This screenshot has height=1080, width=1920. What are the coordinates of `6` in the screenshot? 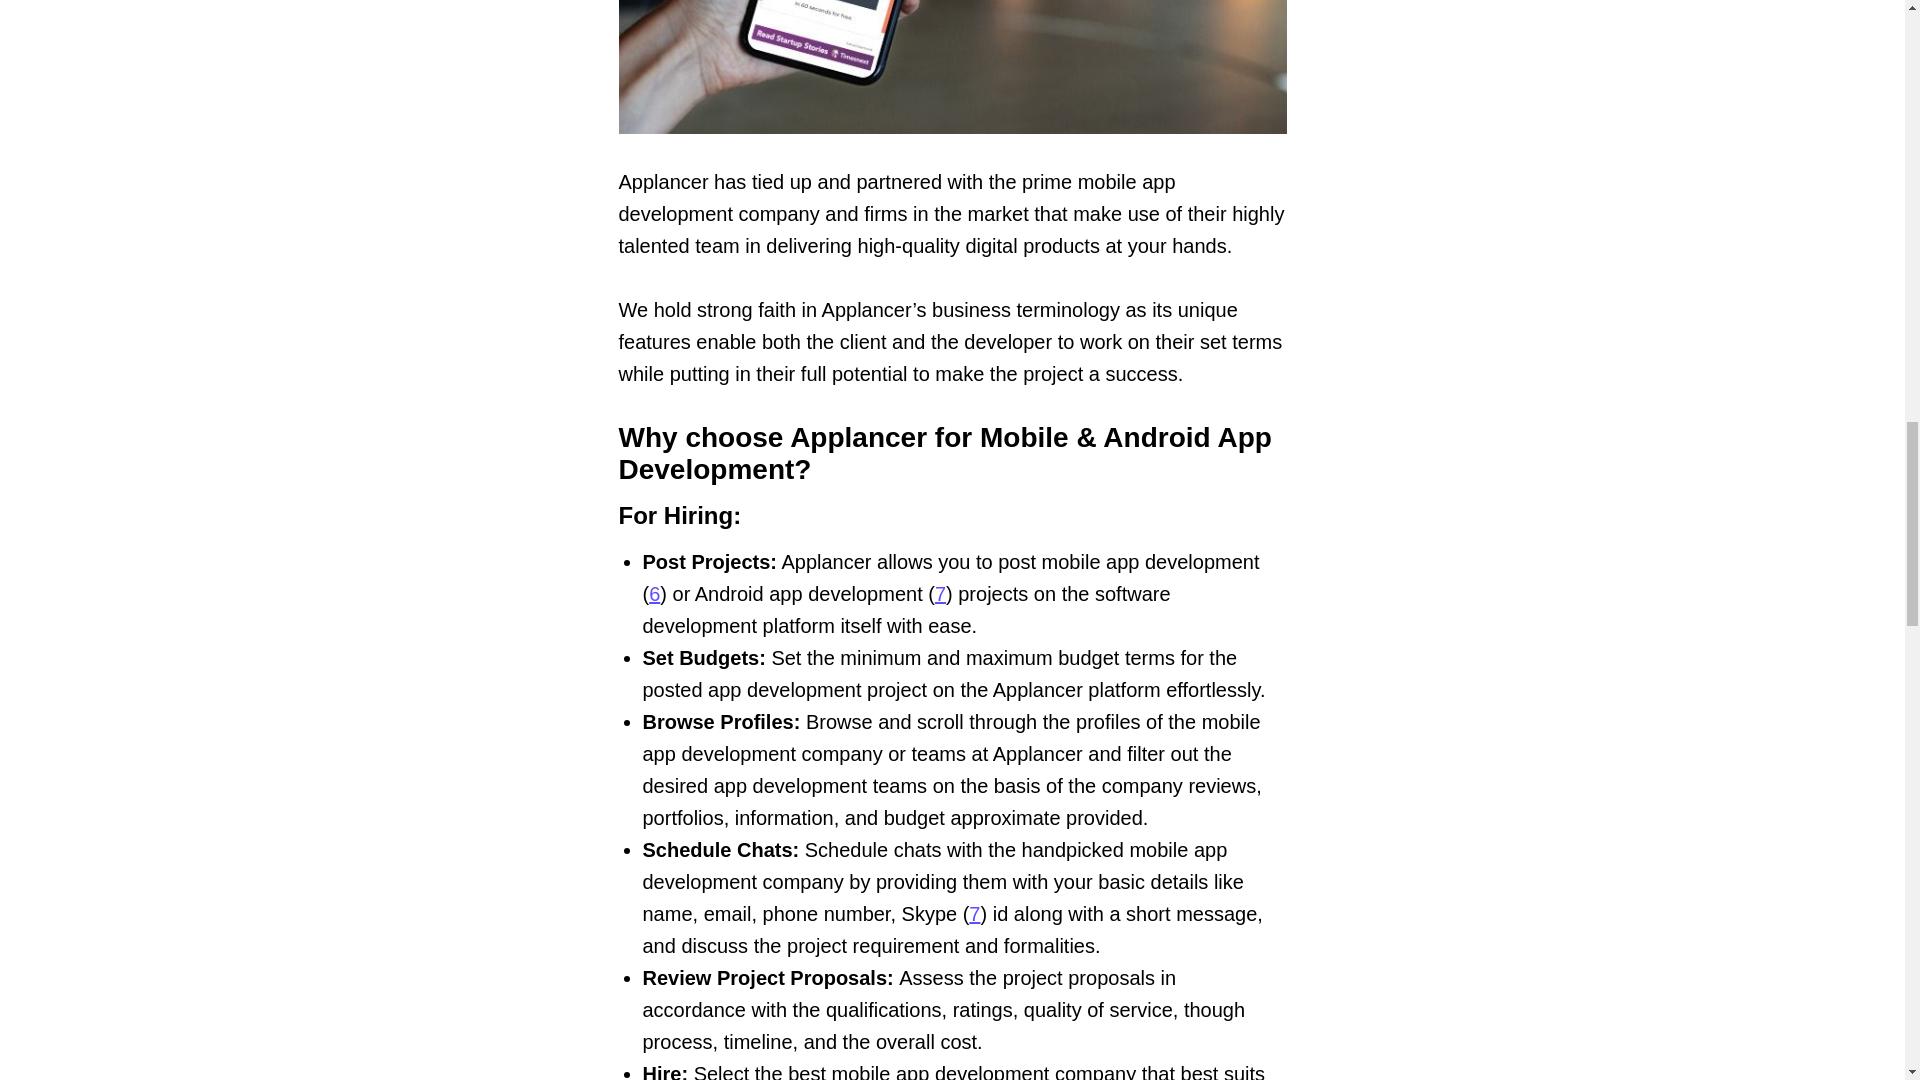 It's located at (654, 594).